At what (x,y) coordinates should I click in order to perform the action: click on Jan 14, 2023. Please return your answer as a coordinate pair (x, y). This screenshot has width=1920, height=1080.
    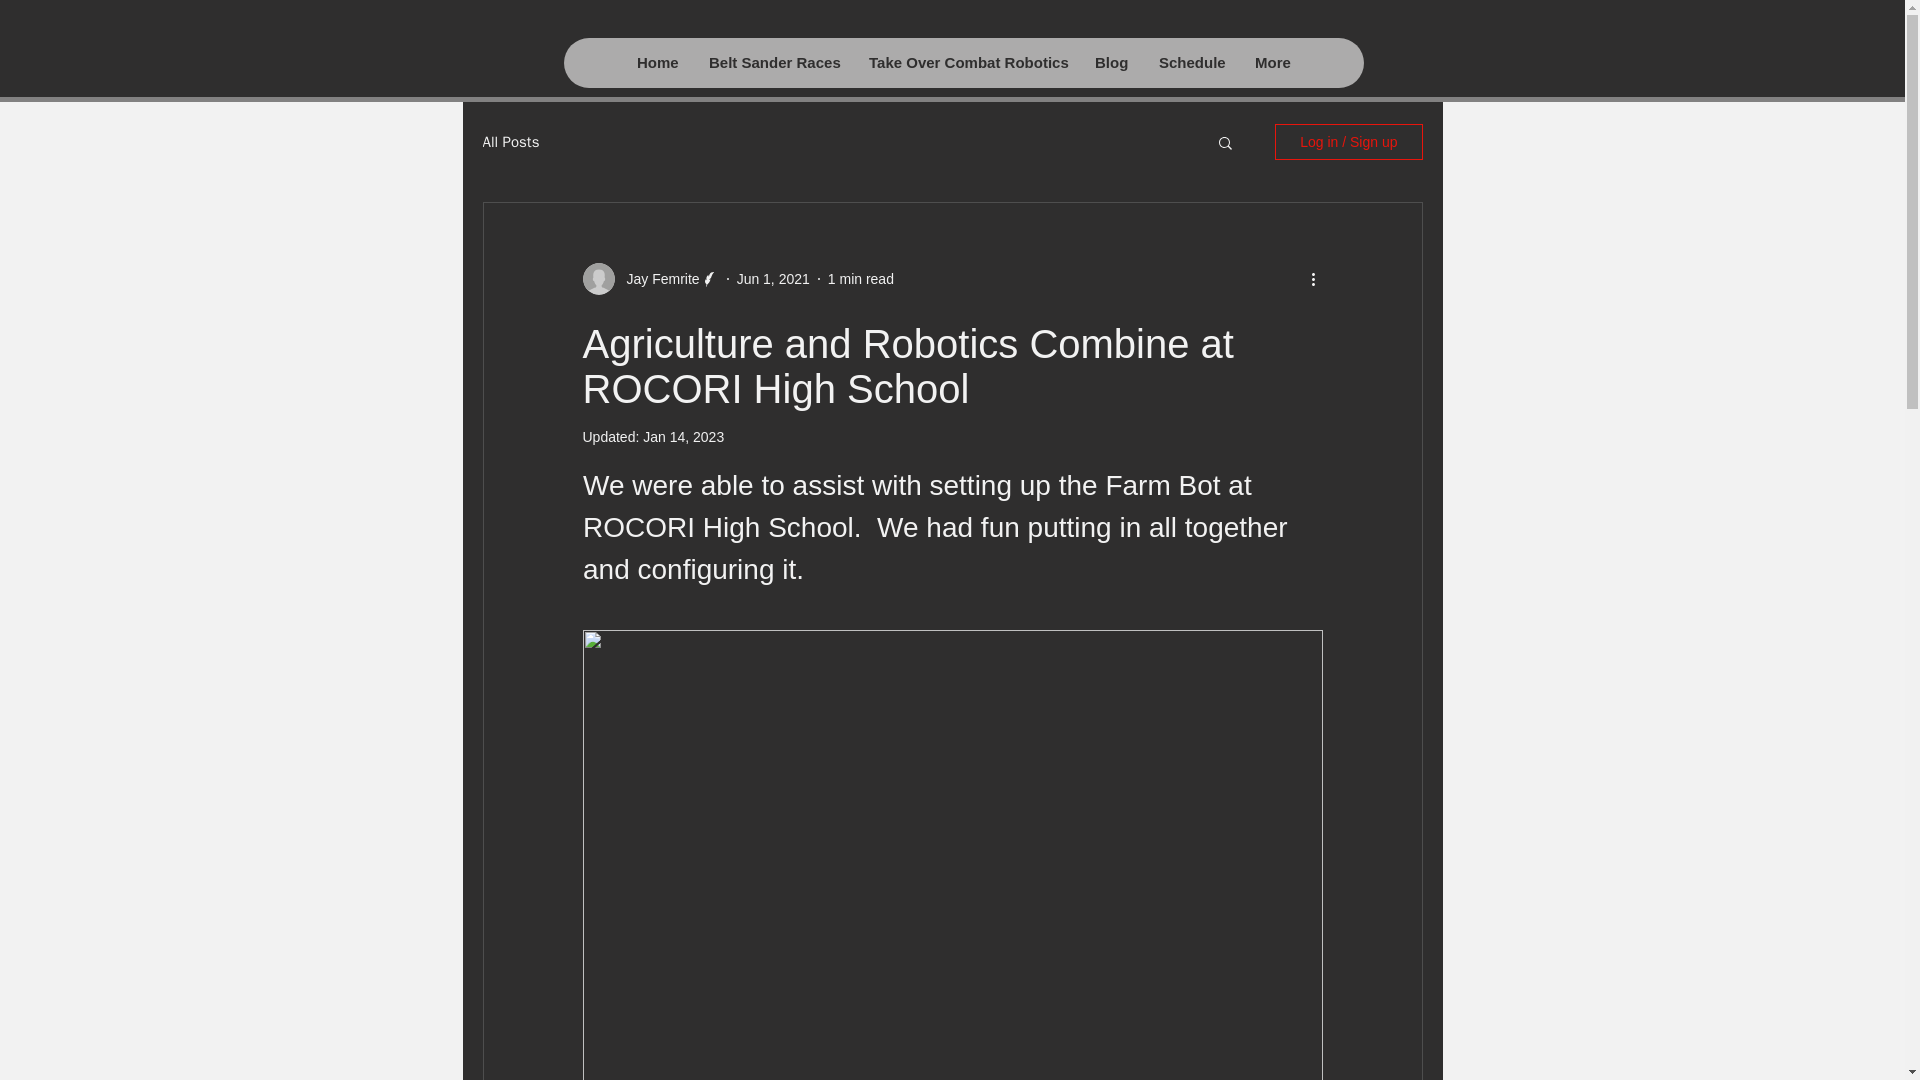
    Looking at the image, I should click on (683, 436).